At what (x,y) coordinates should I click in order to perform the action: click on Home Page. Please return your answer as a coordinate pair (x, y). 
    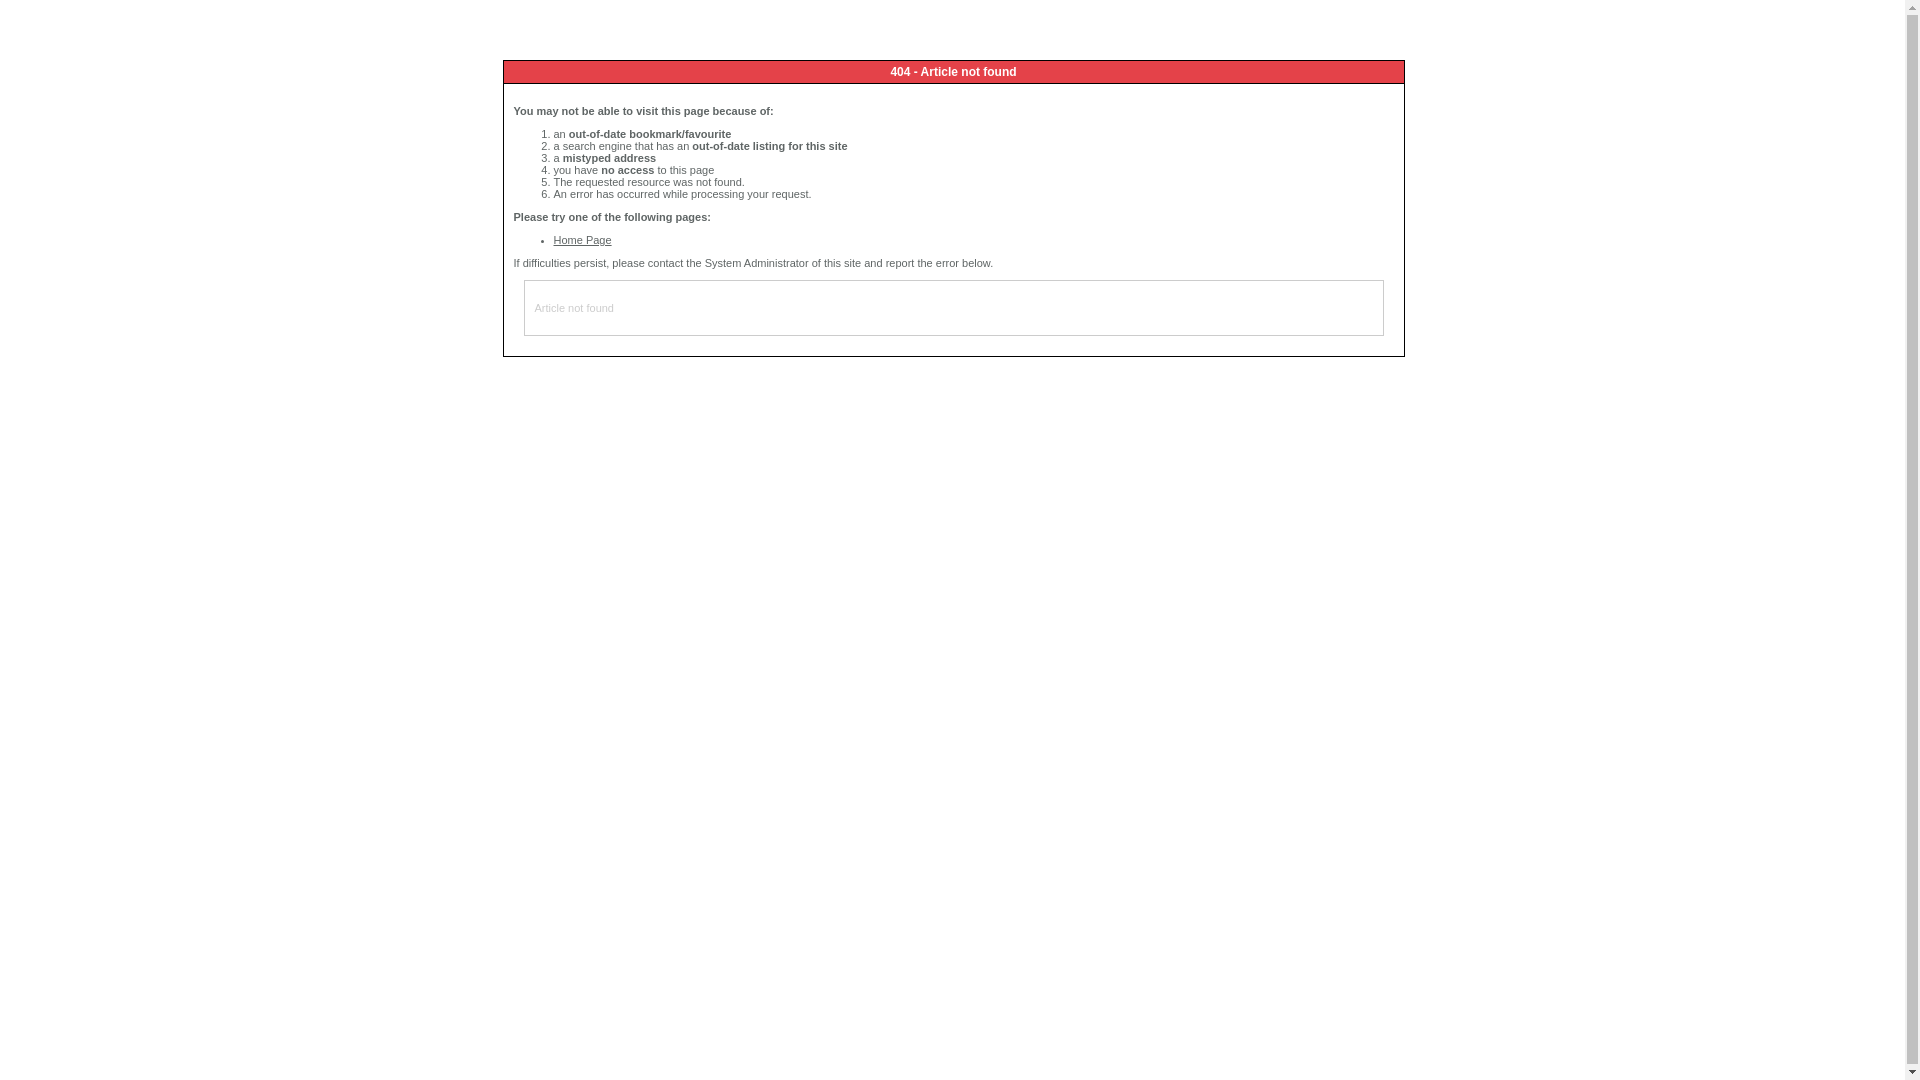
    Looking at the image, I should click on (583, 240).